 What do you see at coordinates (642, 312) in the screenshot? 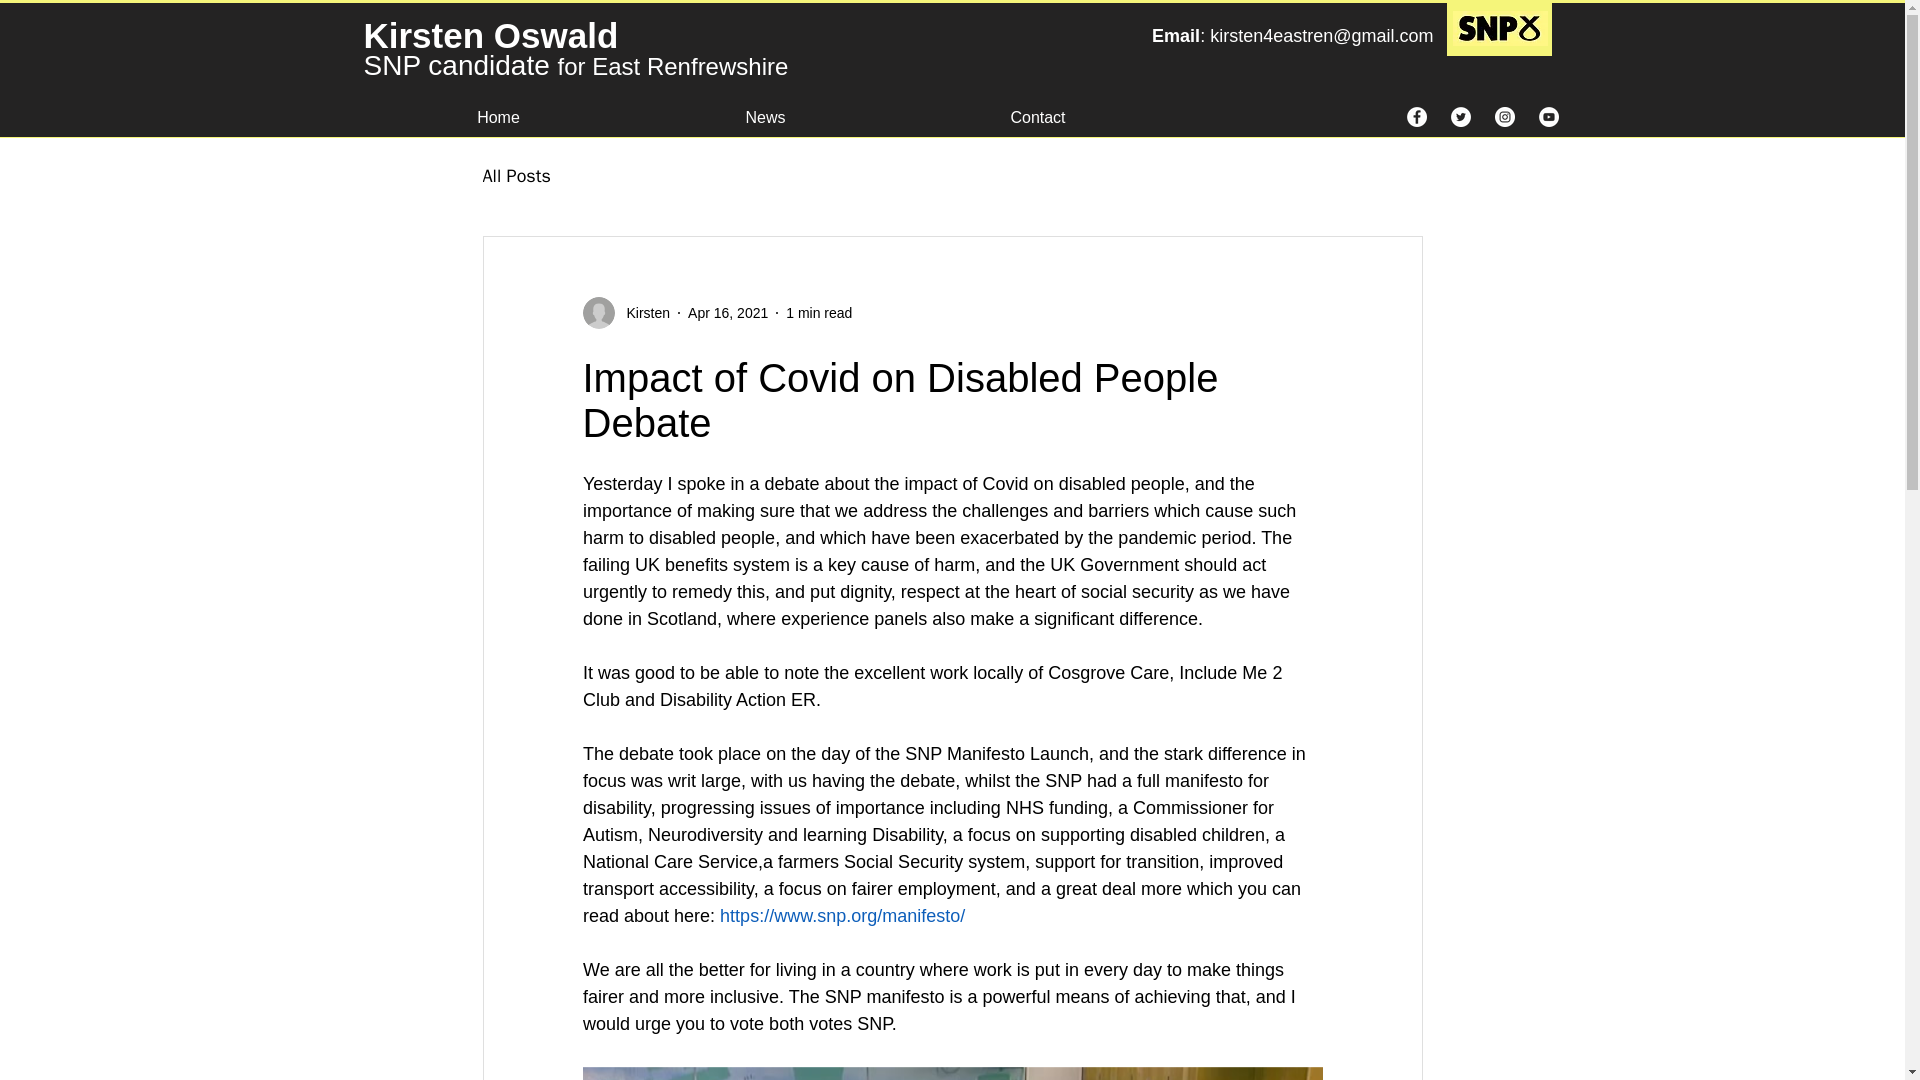
I see `Kirsten` at bounding box center [642, 312].